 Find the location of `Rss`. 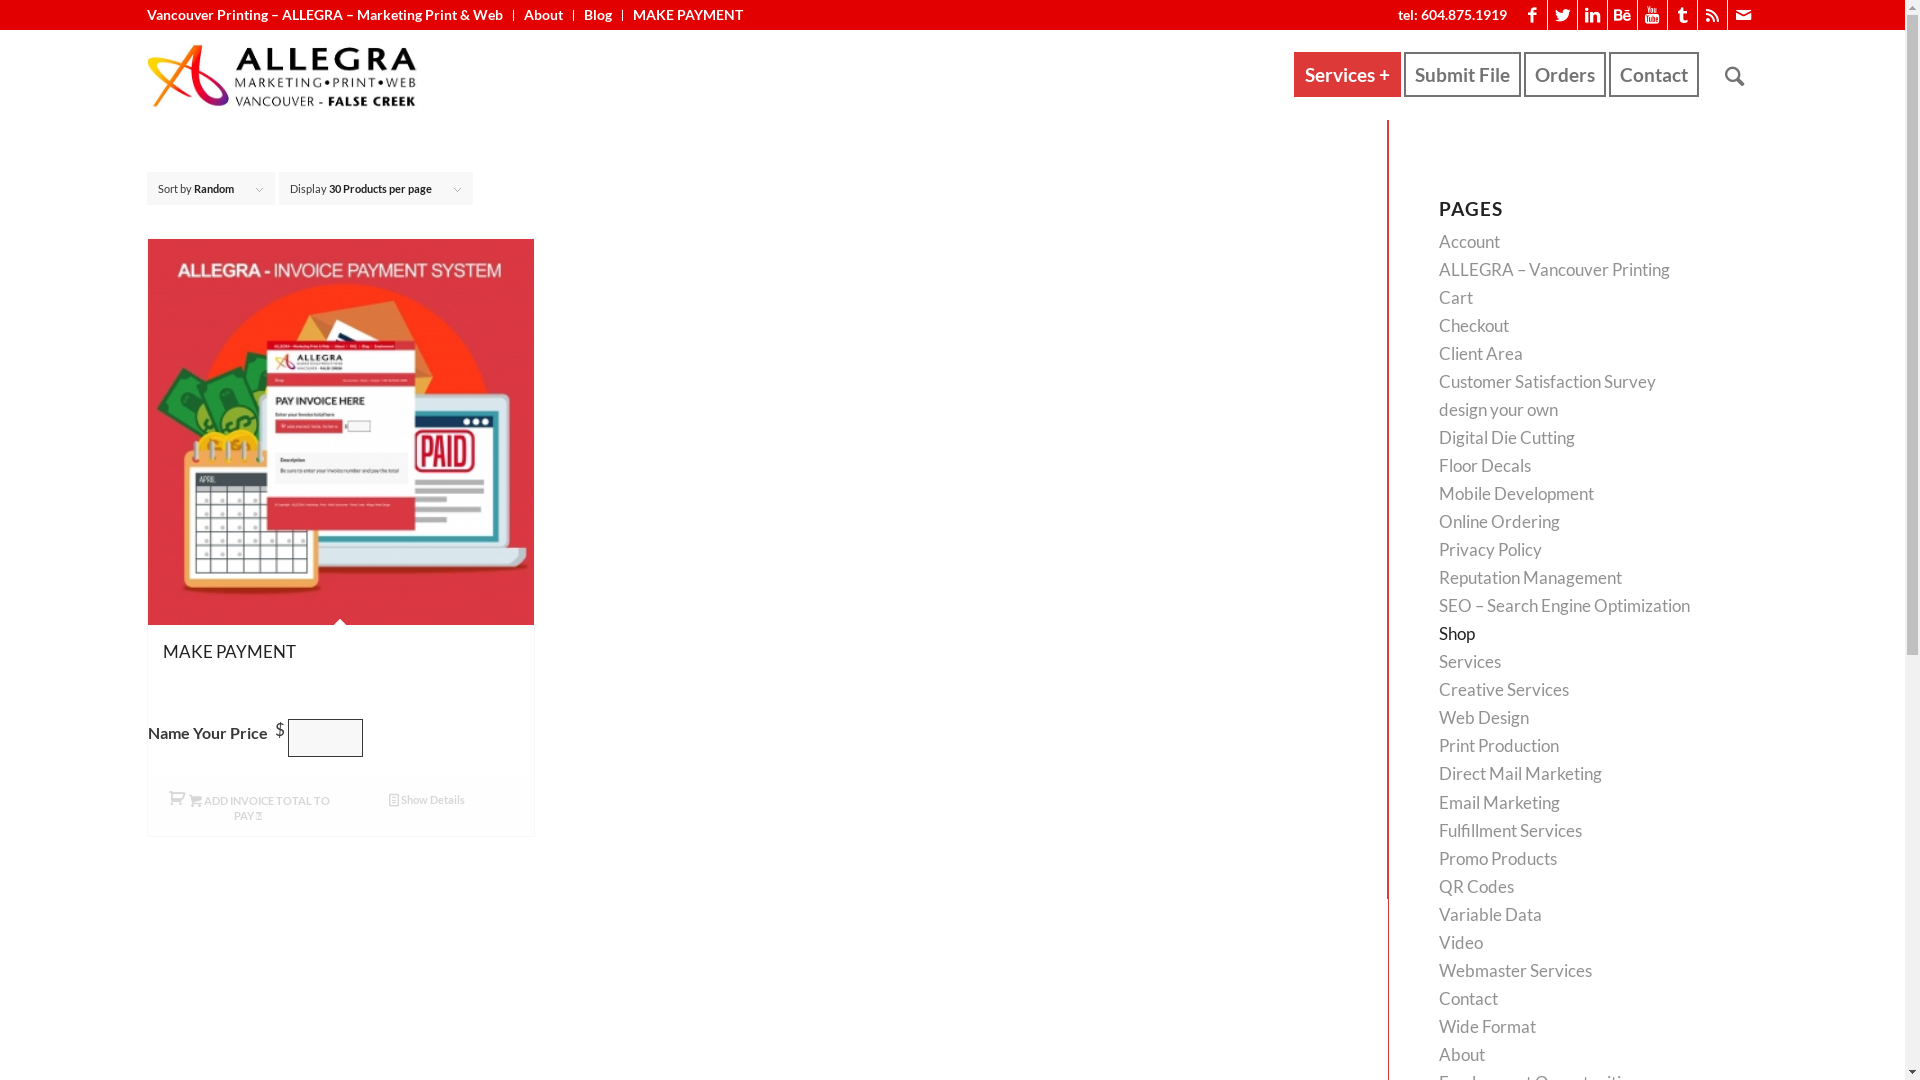

Rss is located at coordinates (1712, 15).